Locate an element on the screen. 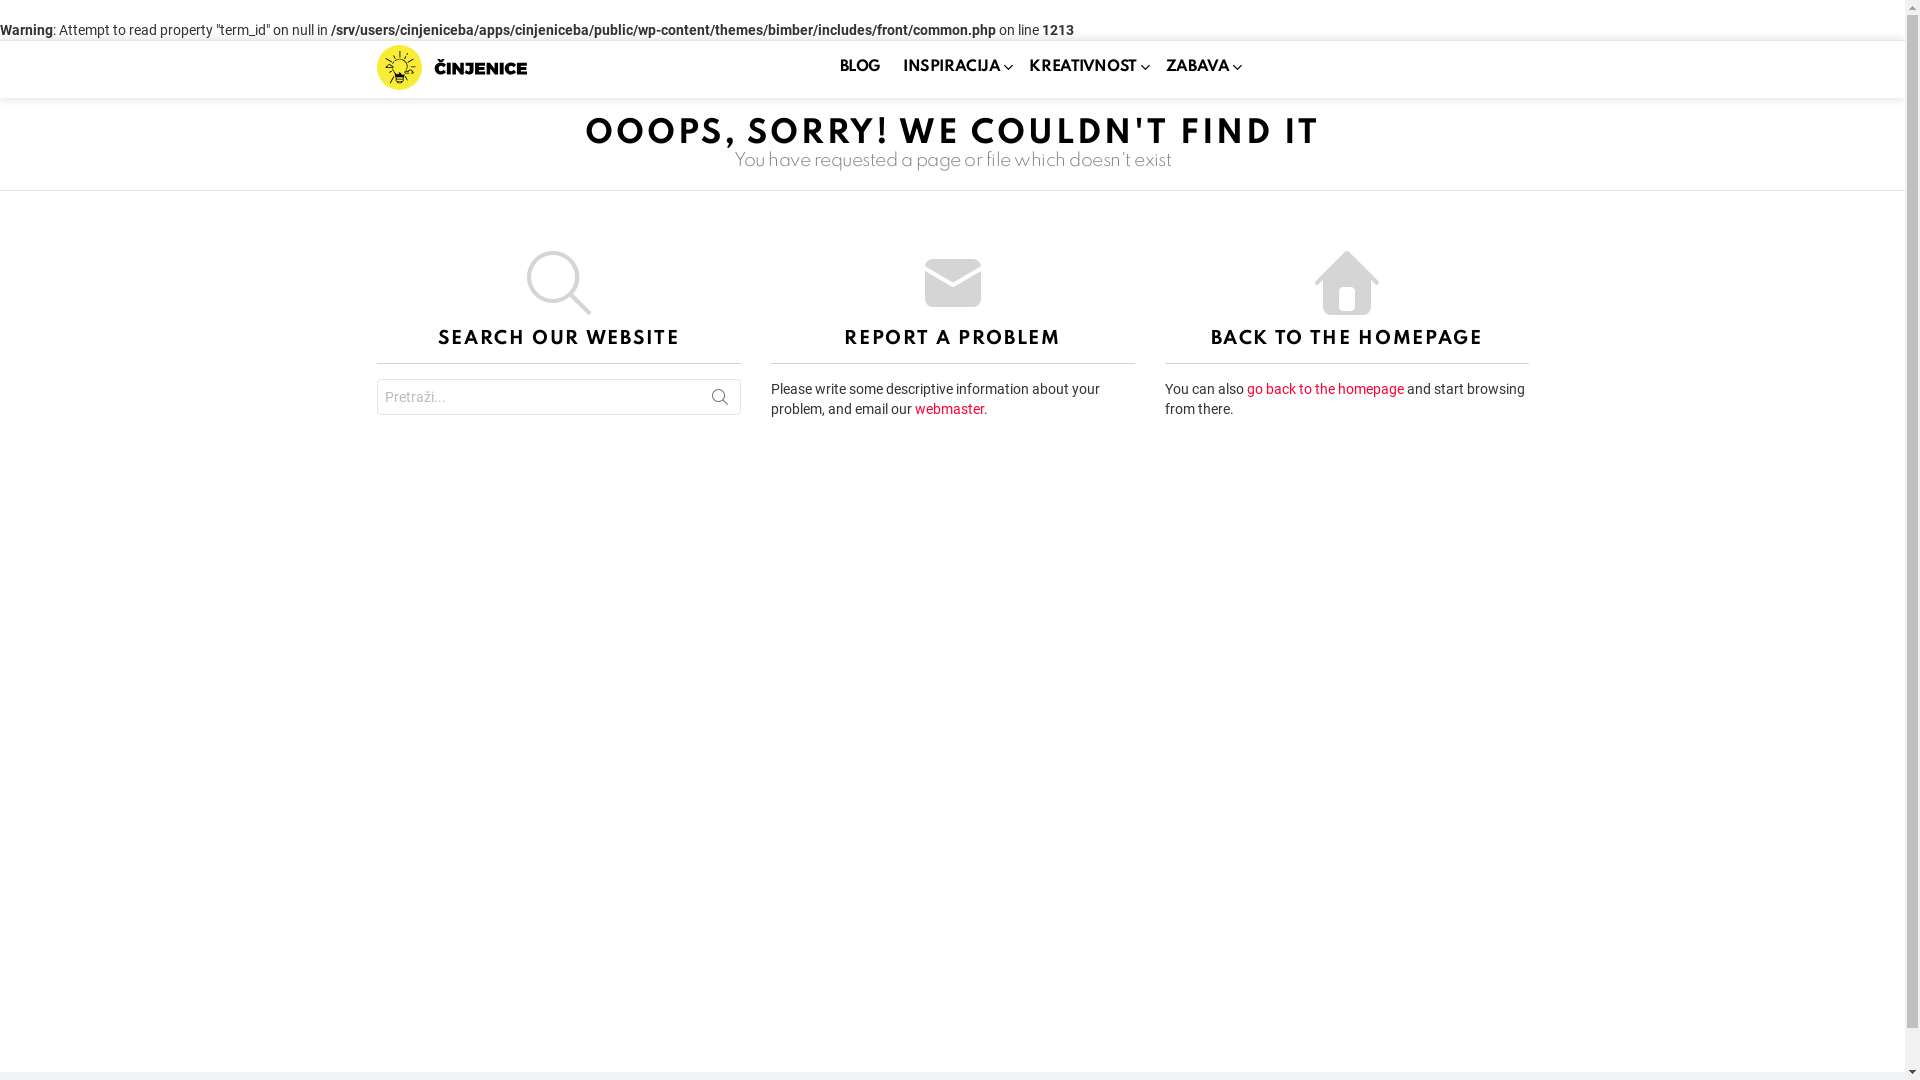 The image size is (1920, 1080). Search for: is located at coordinates (558, 397).